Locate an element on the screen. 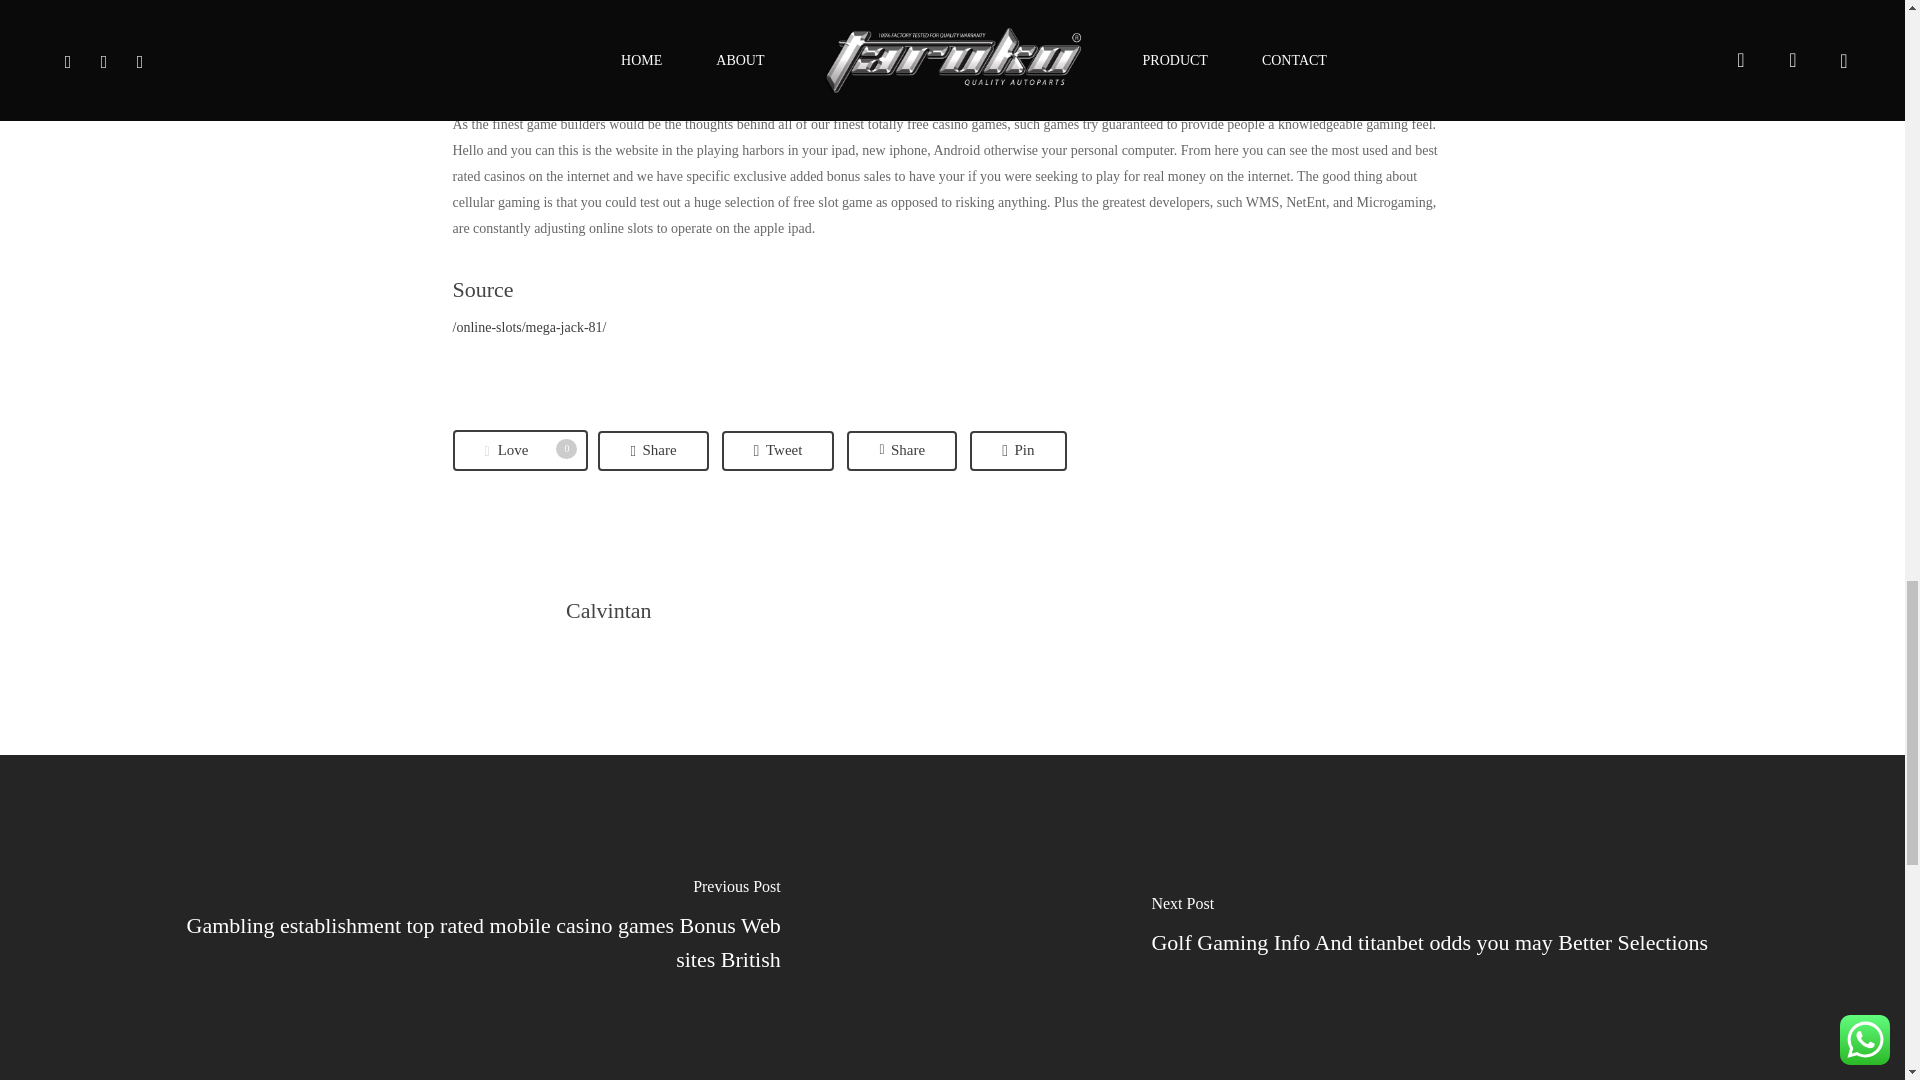 This screenshot has height=1080, width=1920. Share is located at coordinates (652, 450).